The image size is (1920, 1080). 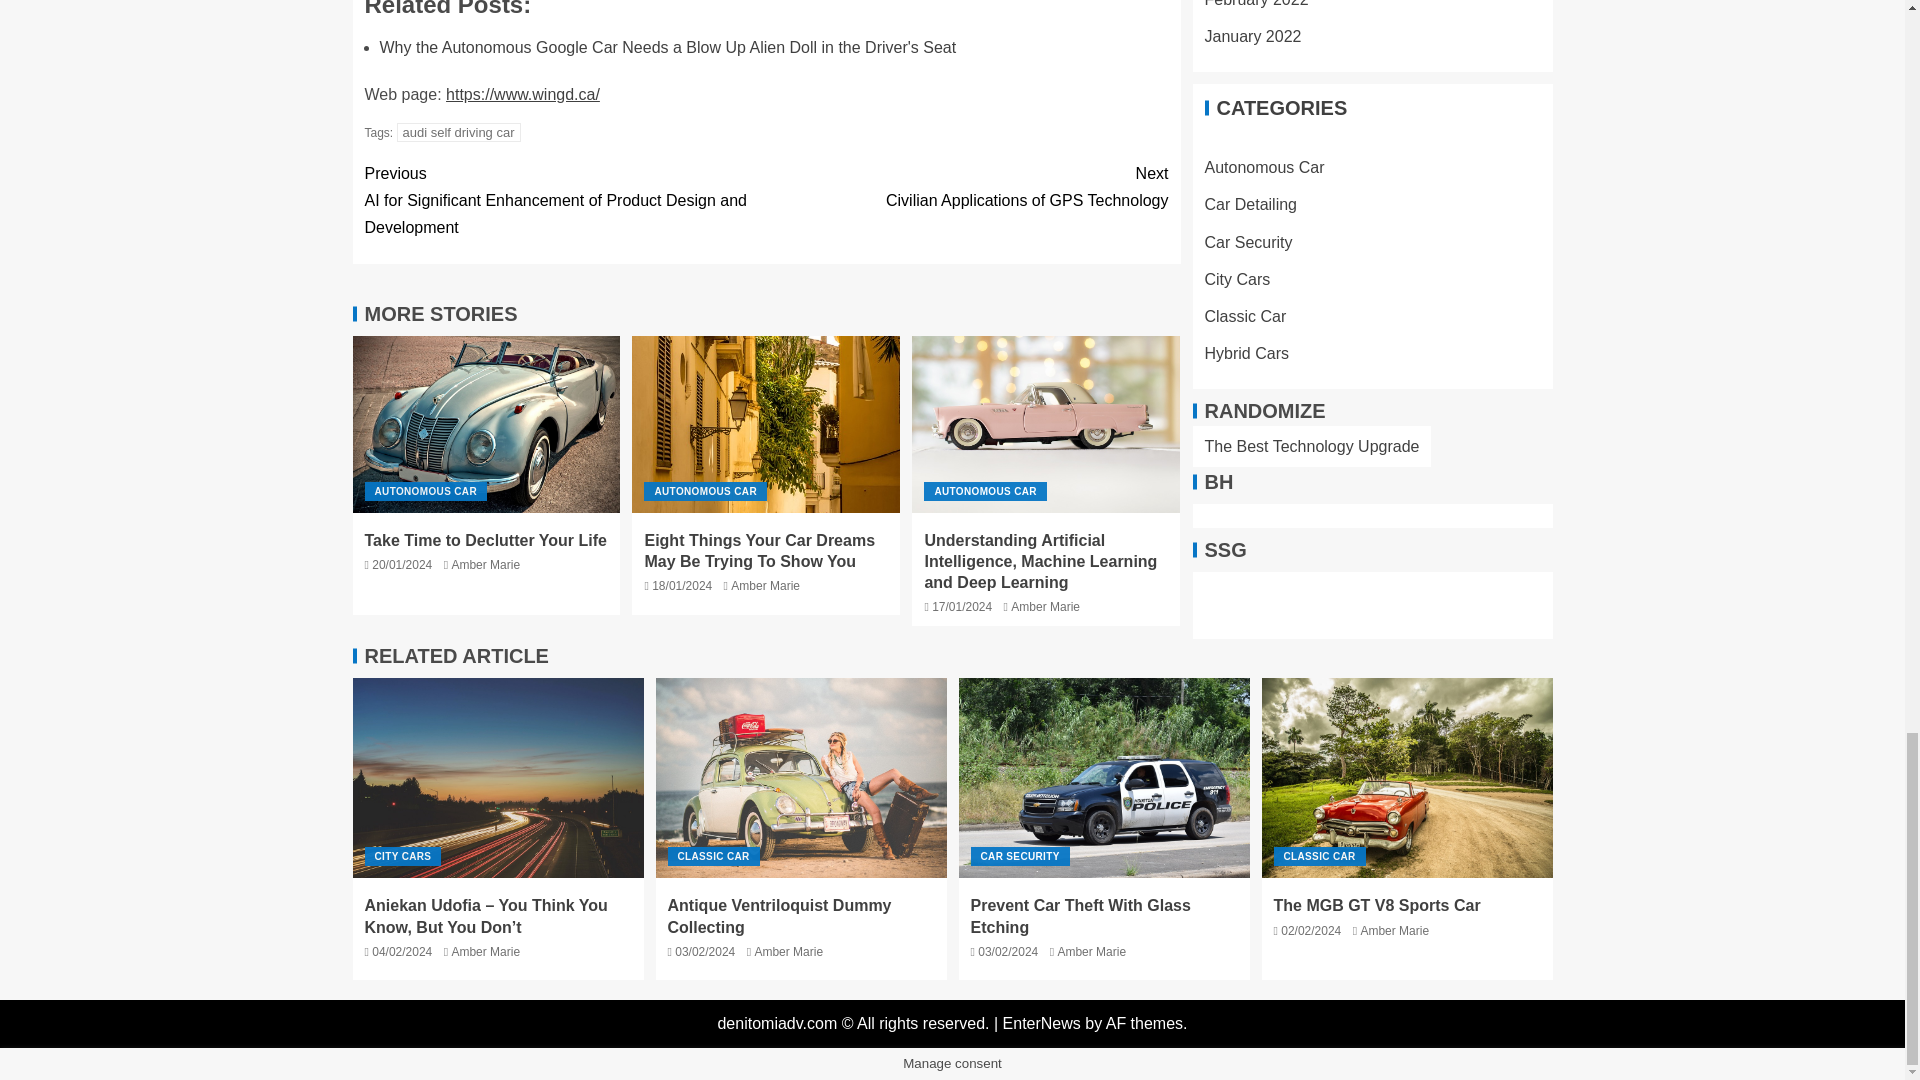 What do you see at coordinates (766, 585) in the screenshot?
I see `Amber Marie` at bounding box center [766, 585].